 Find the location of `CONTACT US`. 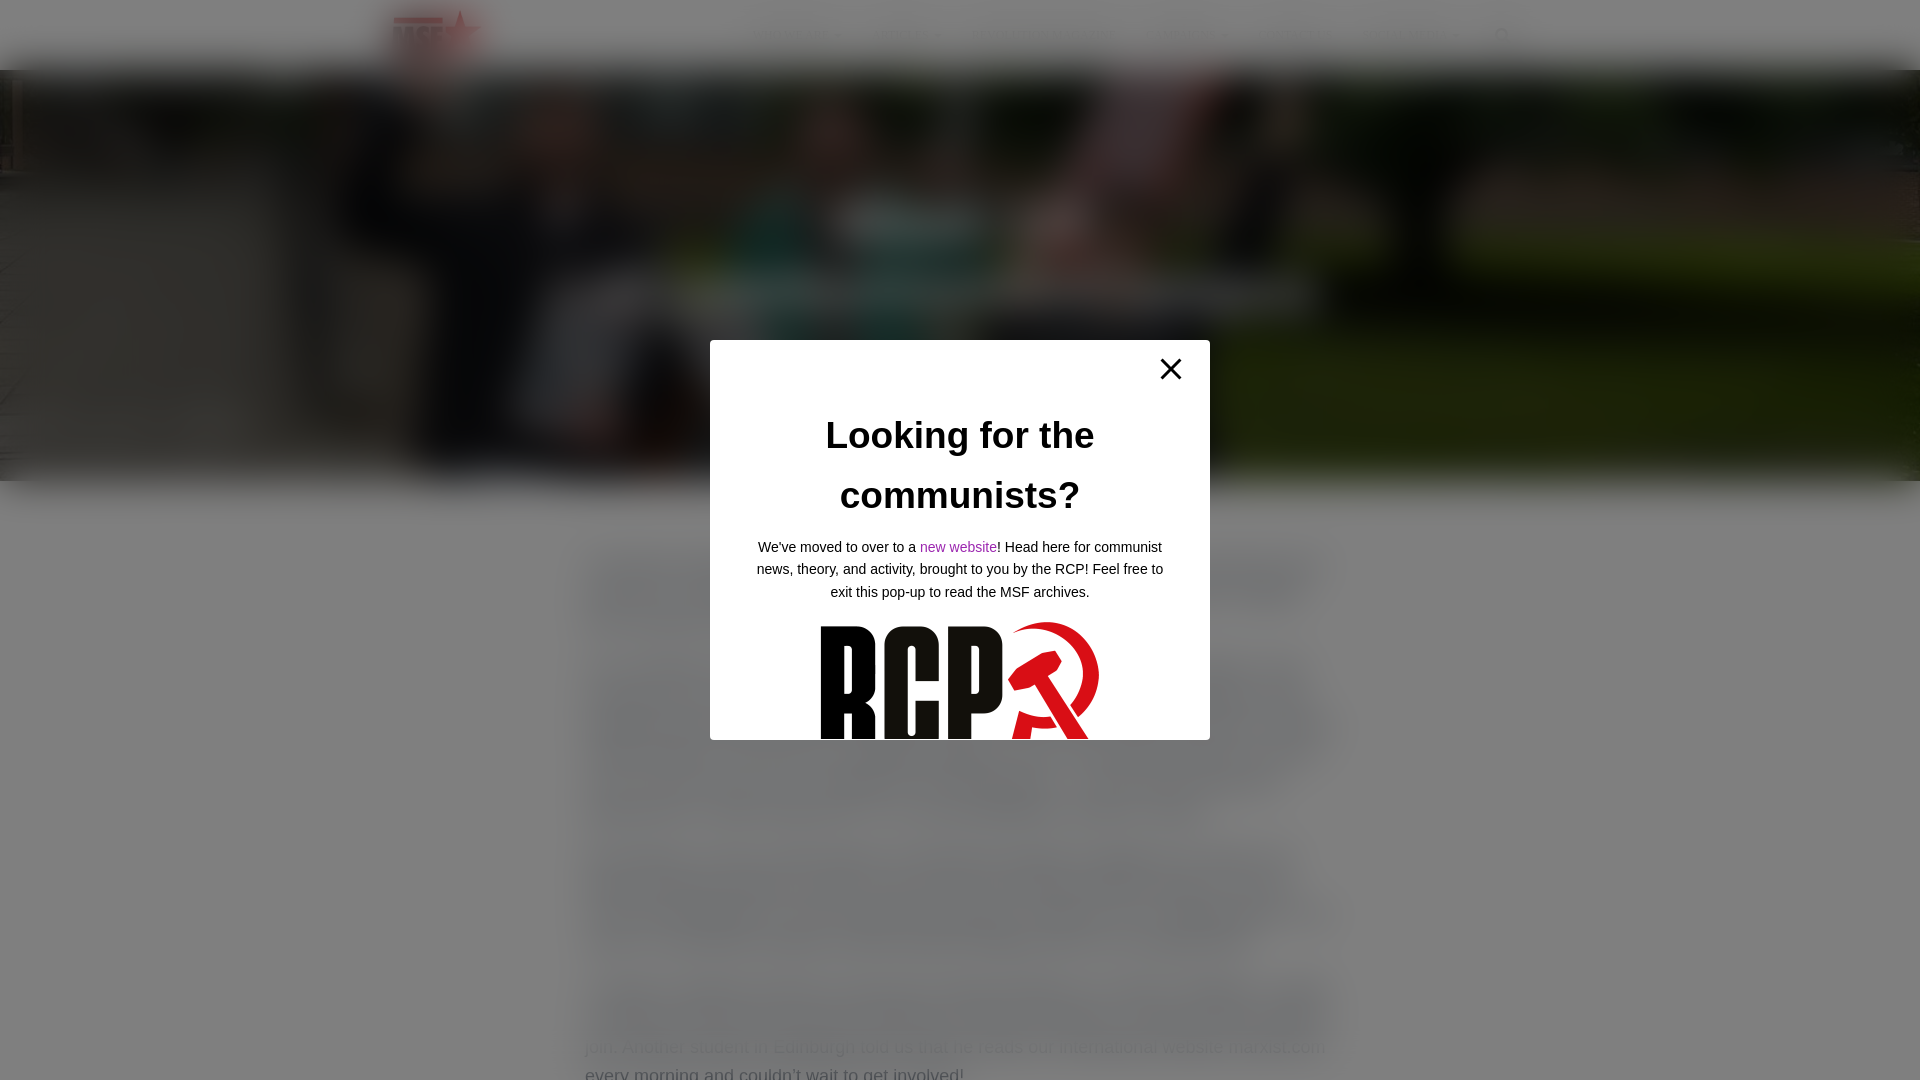

CONTACT US is located at coordinates (1296, 34).